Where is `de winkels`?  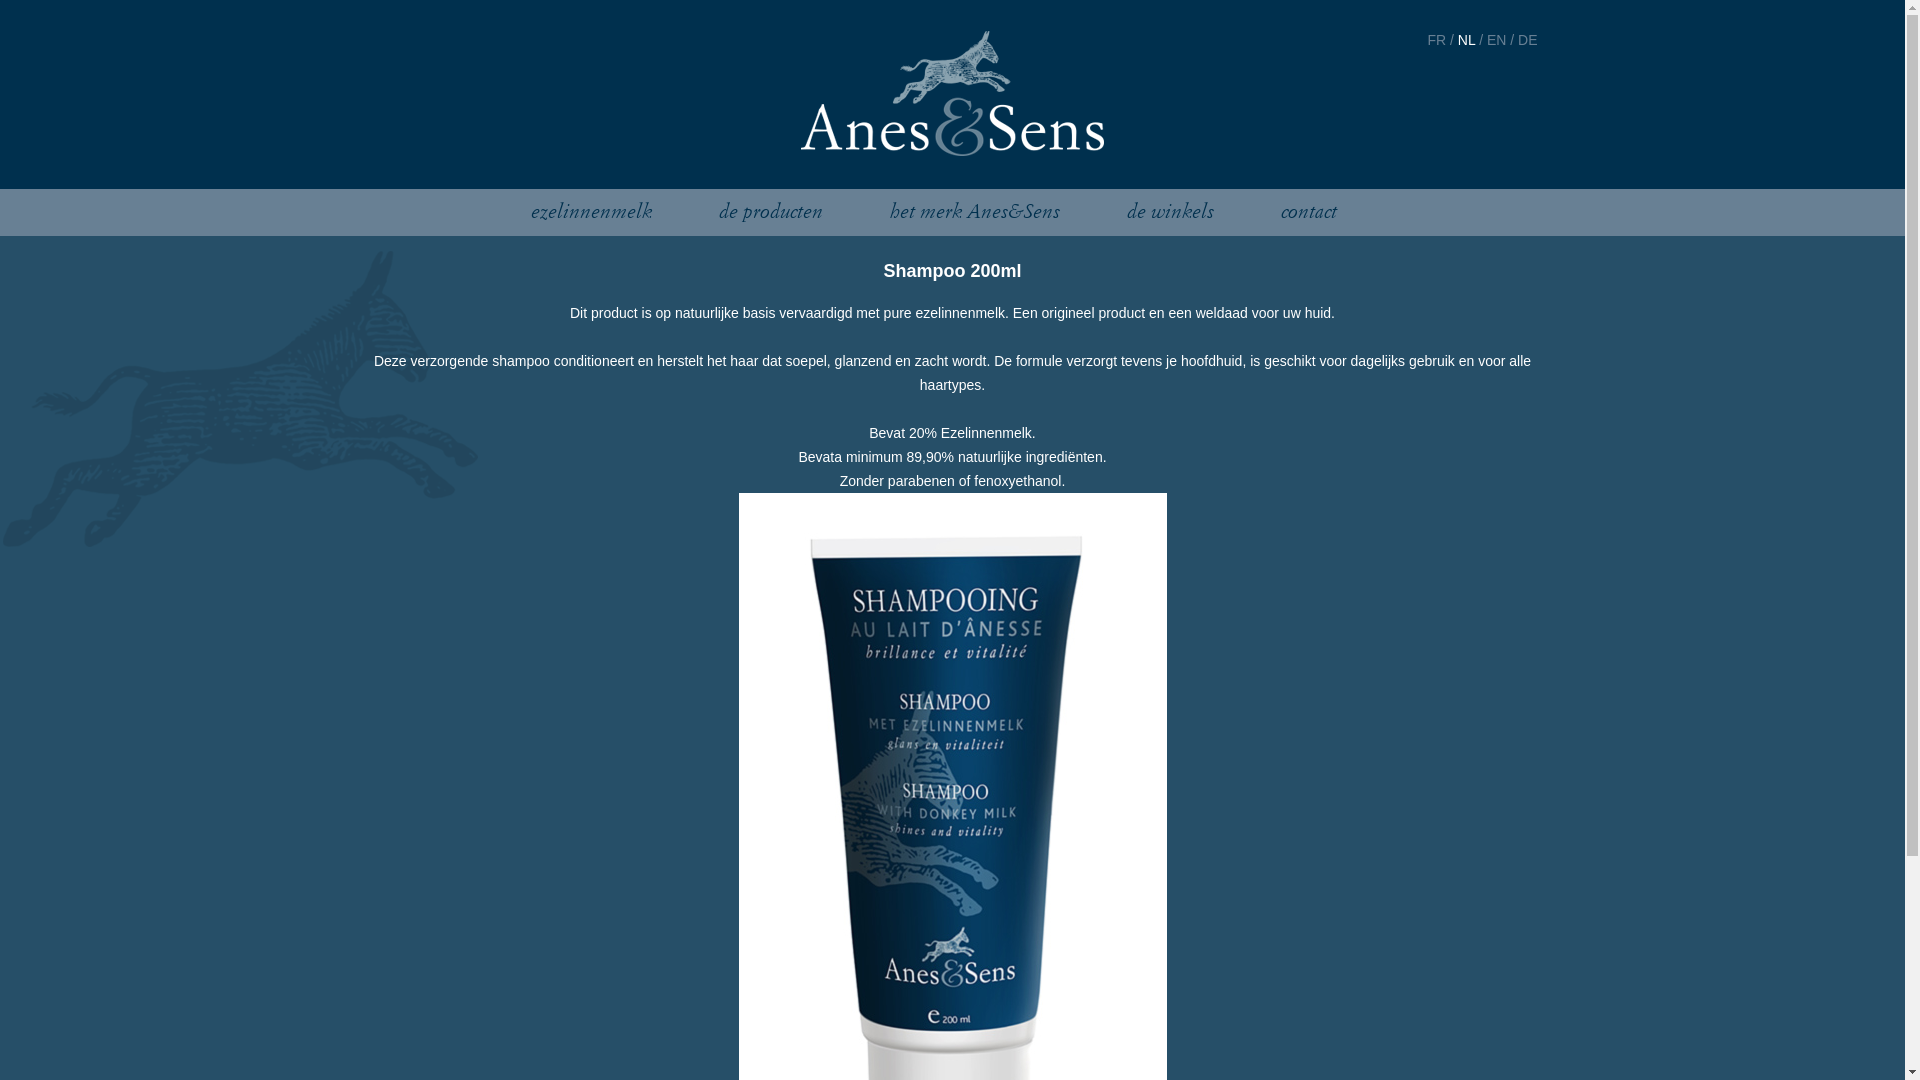
de winkels is located at coordinates (1170, 212).